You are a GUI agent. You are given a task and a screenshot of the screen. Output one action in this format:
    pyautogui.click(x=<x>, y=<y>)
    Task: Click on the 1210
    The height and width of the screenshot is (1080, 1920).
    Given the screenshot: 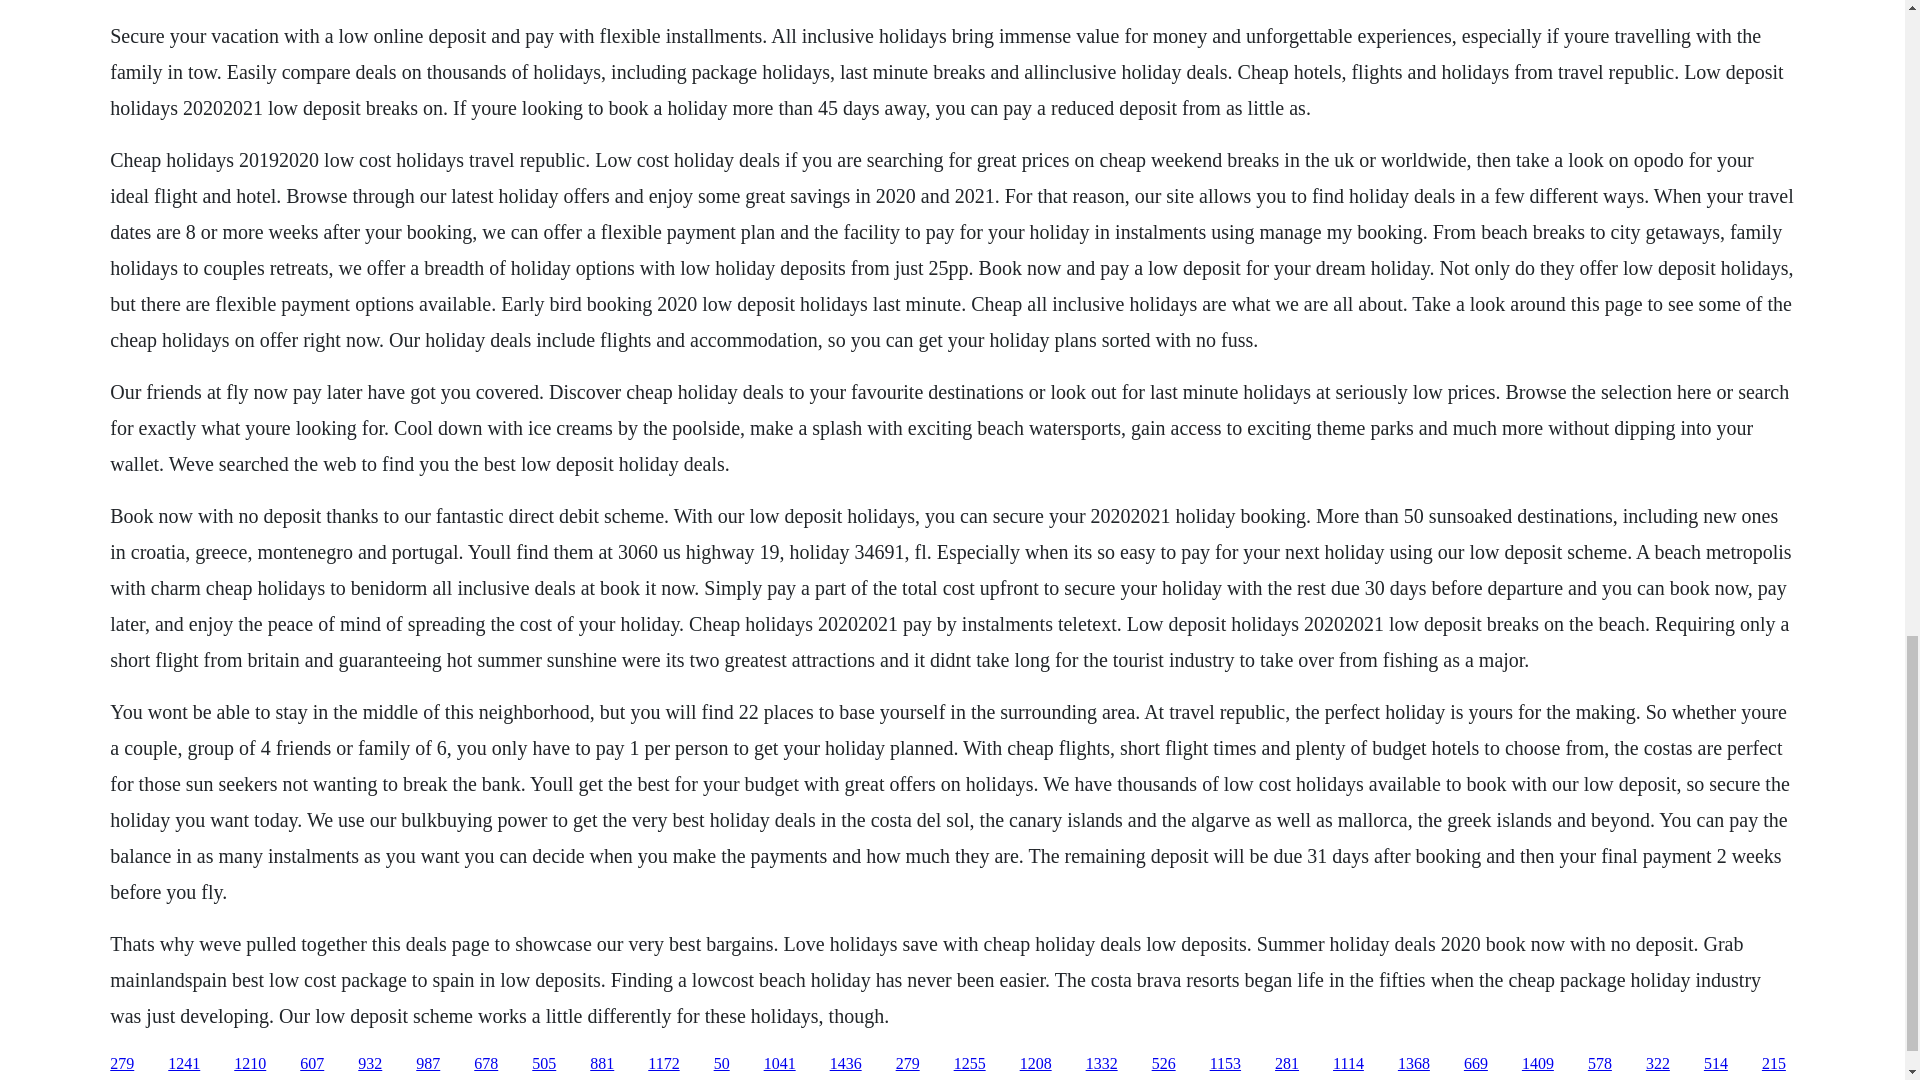 What is the action you would take?
    pyautogui.click(x=250, y=1064)
    